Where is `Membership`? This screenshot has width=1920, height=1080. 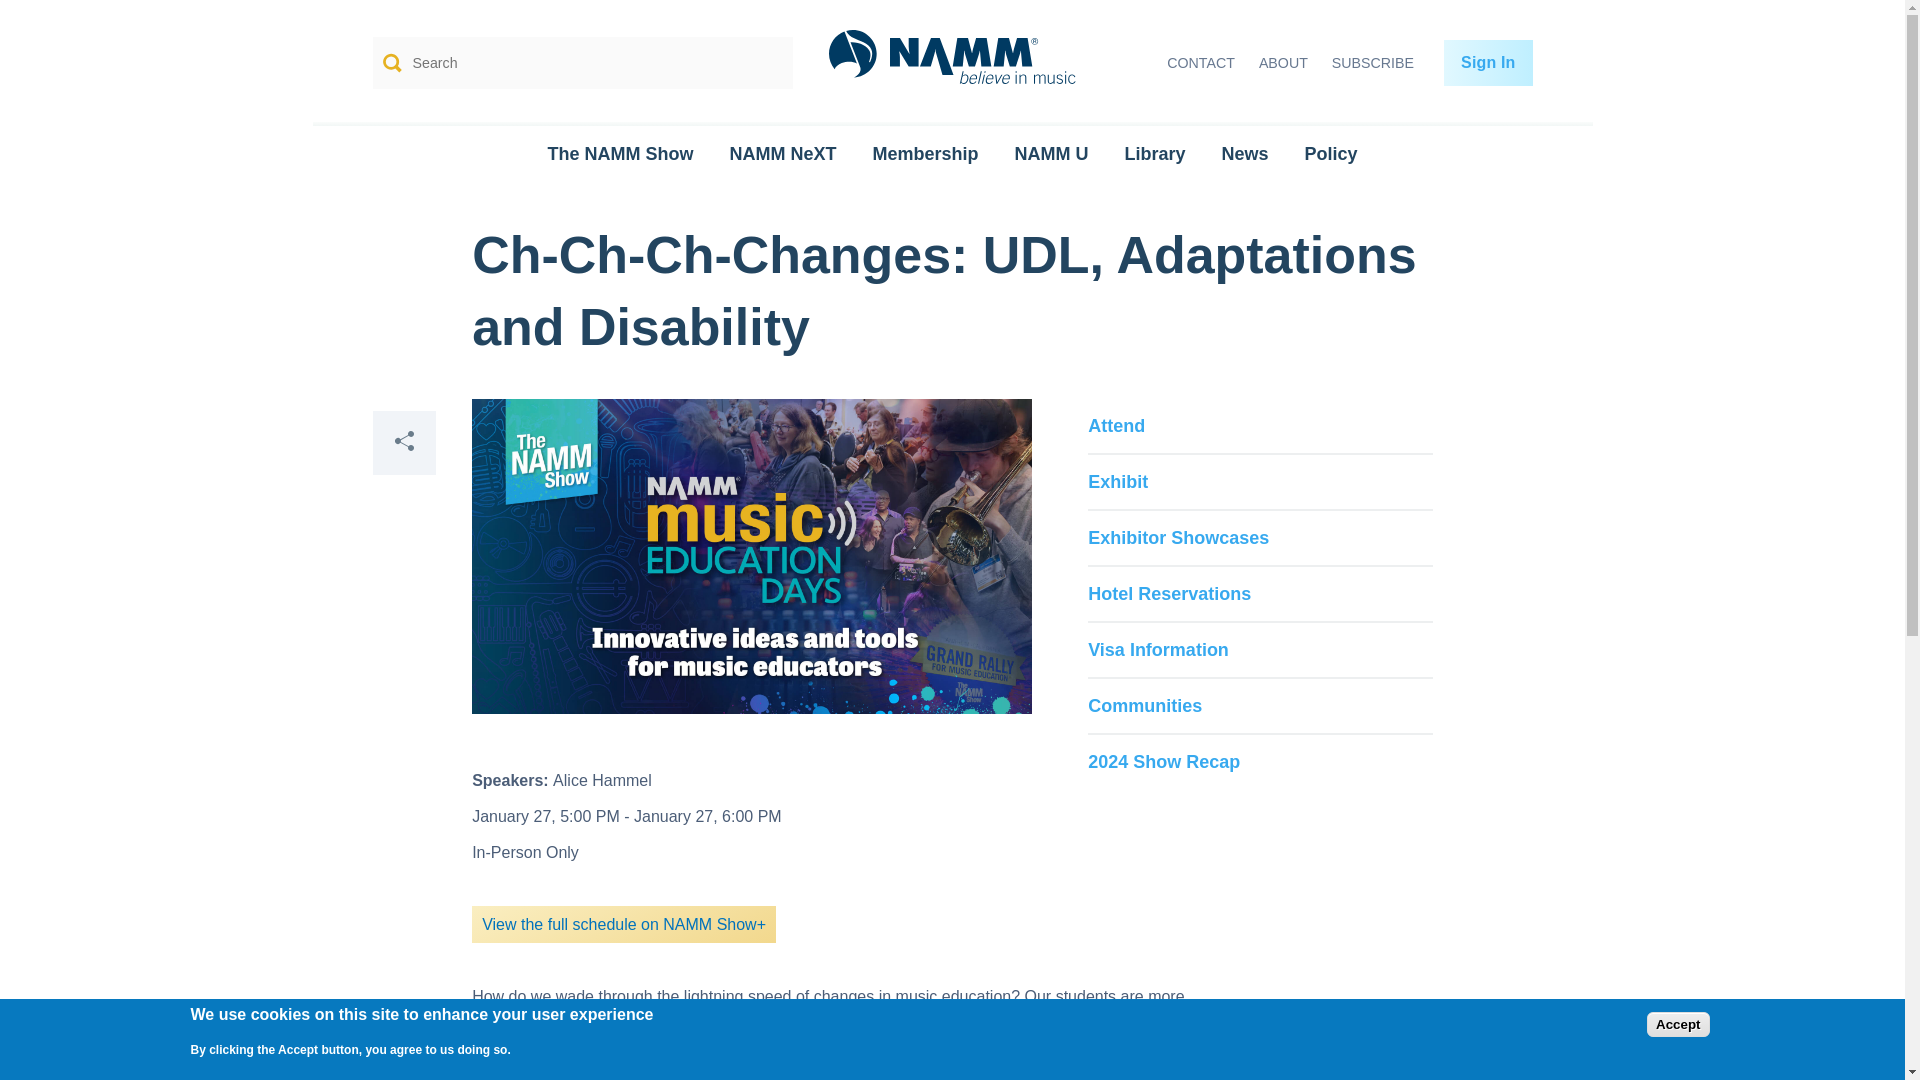 Membership is located at coordinates (925, 154).